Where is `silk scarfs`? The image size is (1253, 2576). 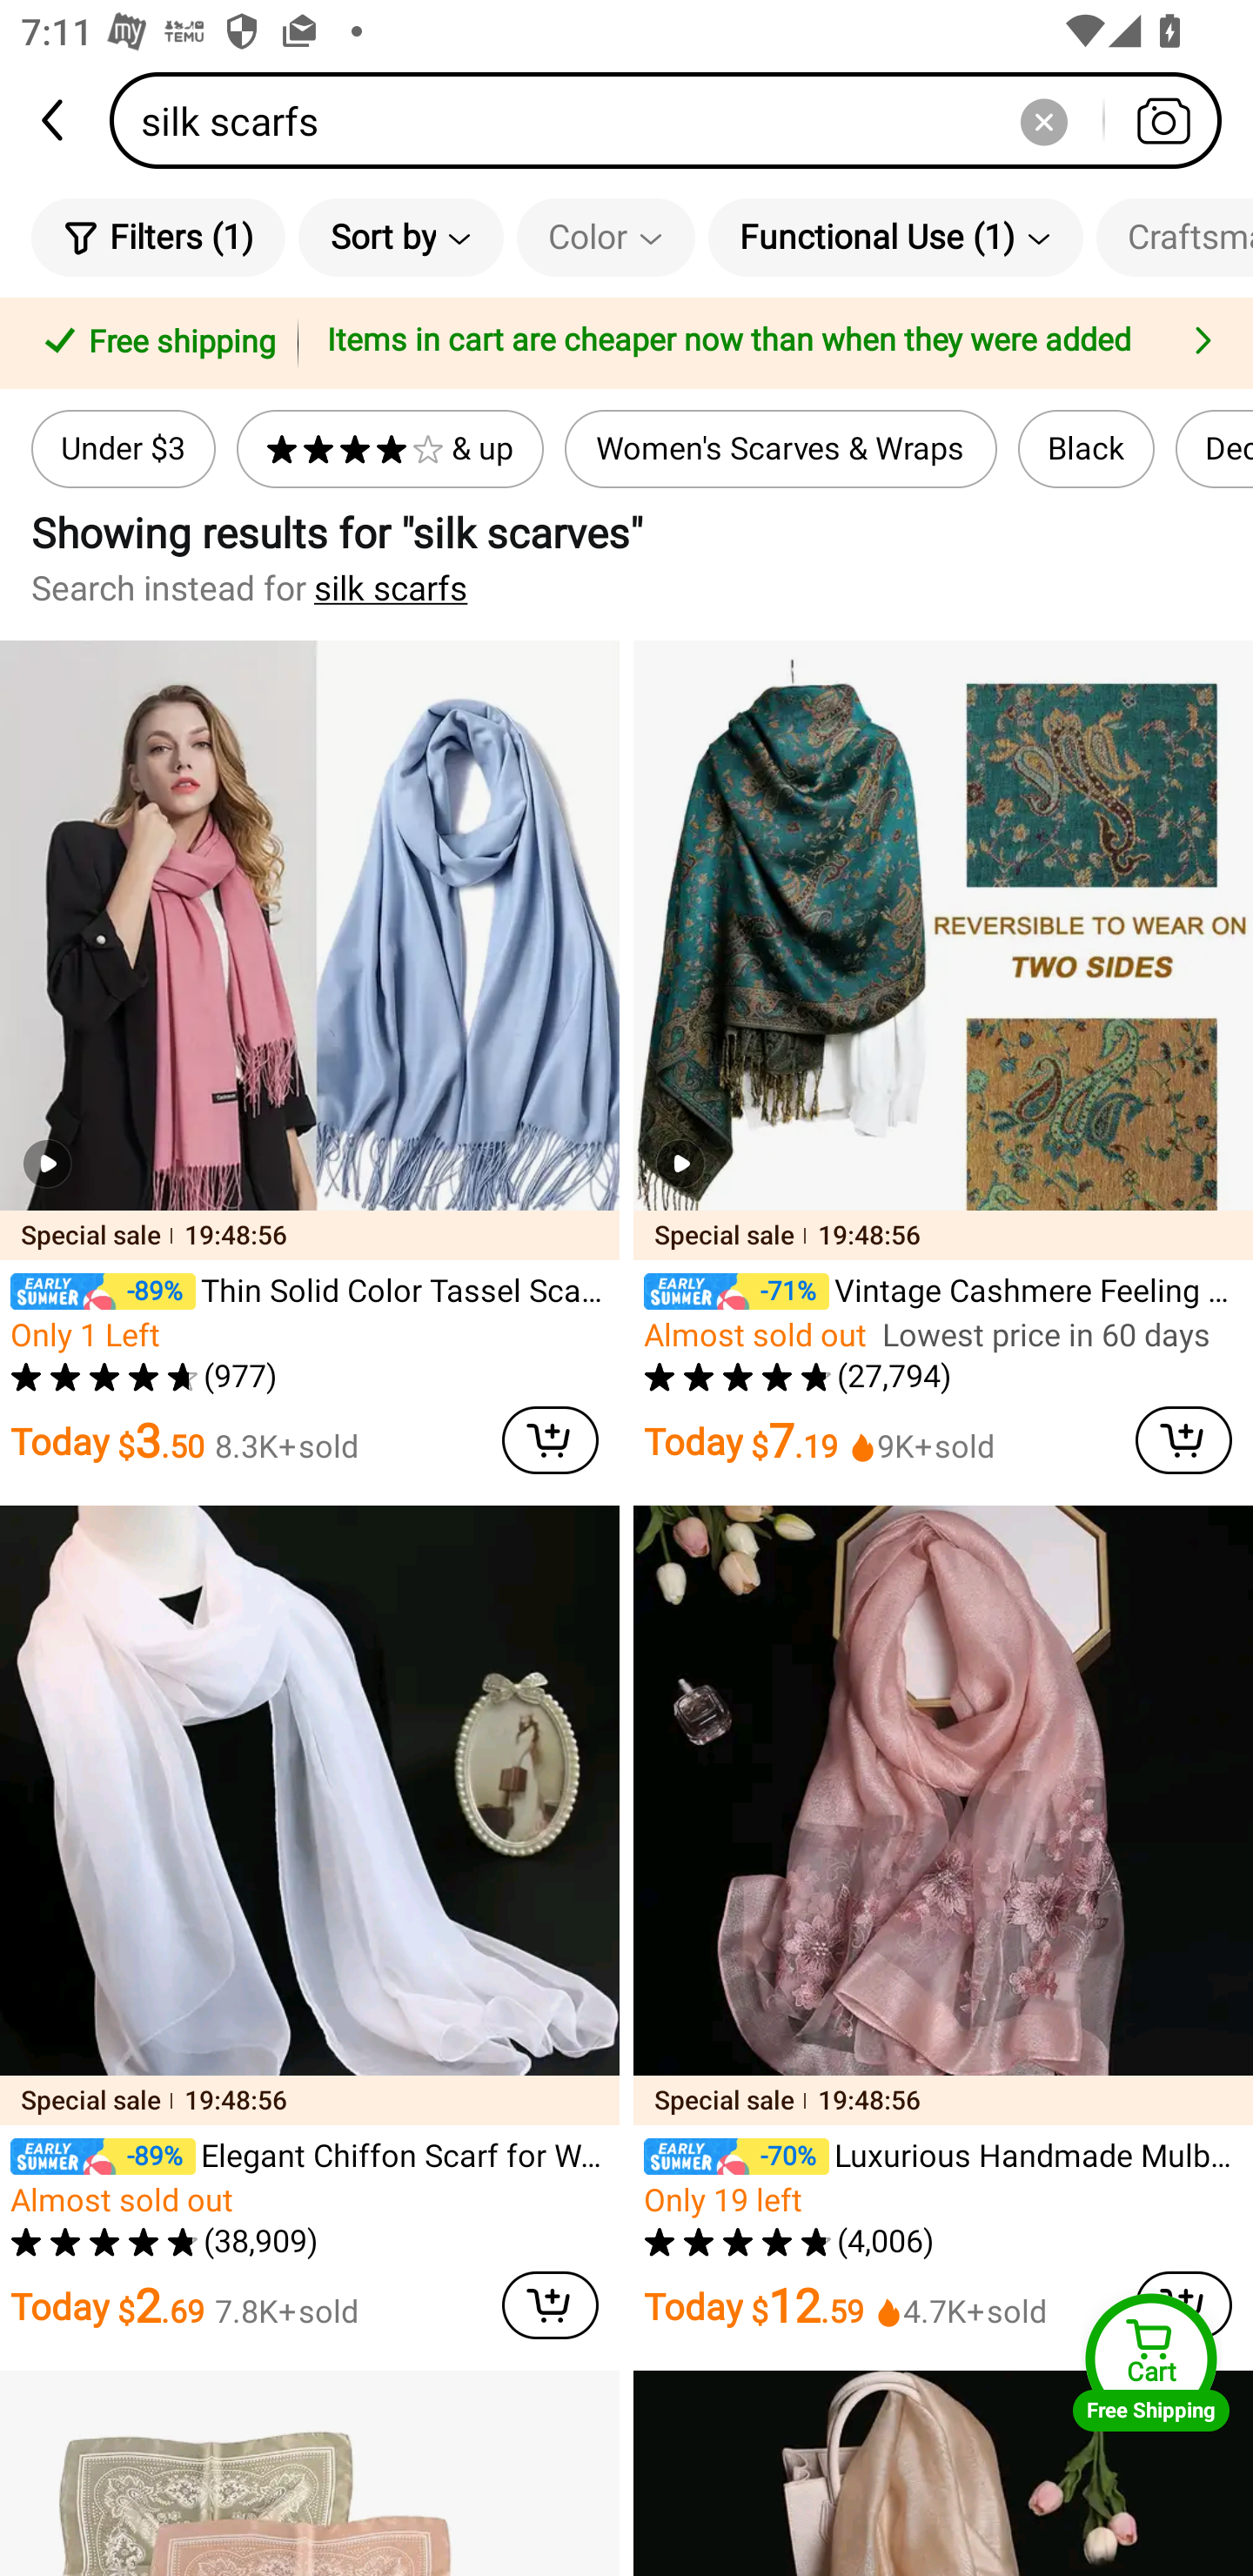 silk scarfs is located at coordinates (675, 120).